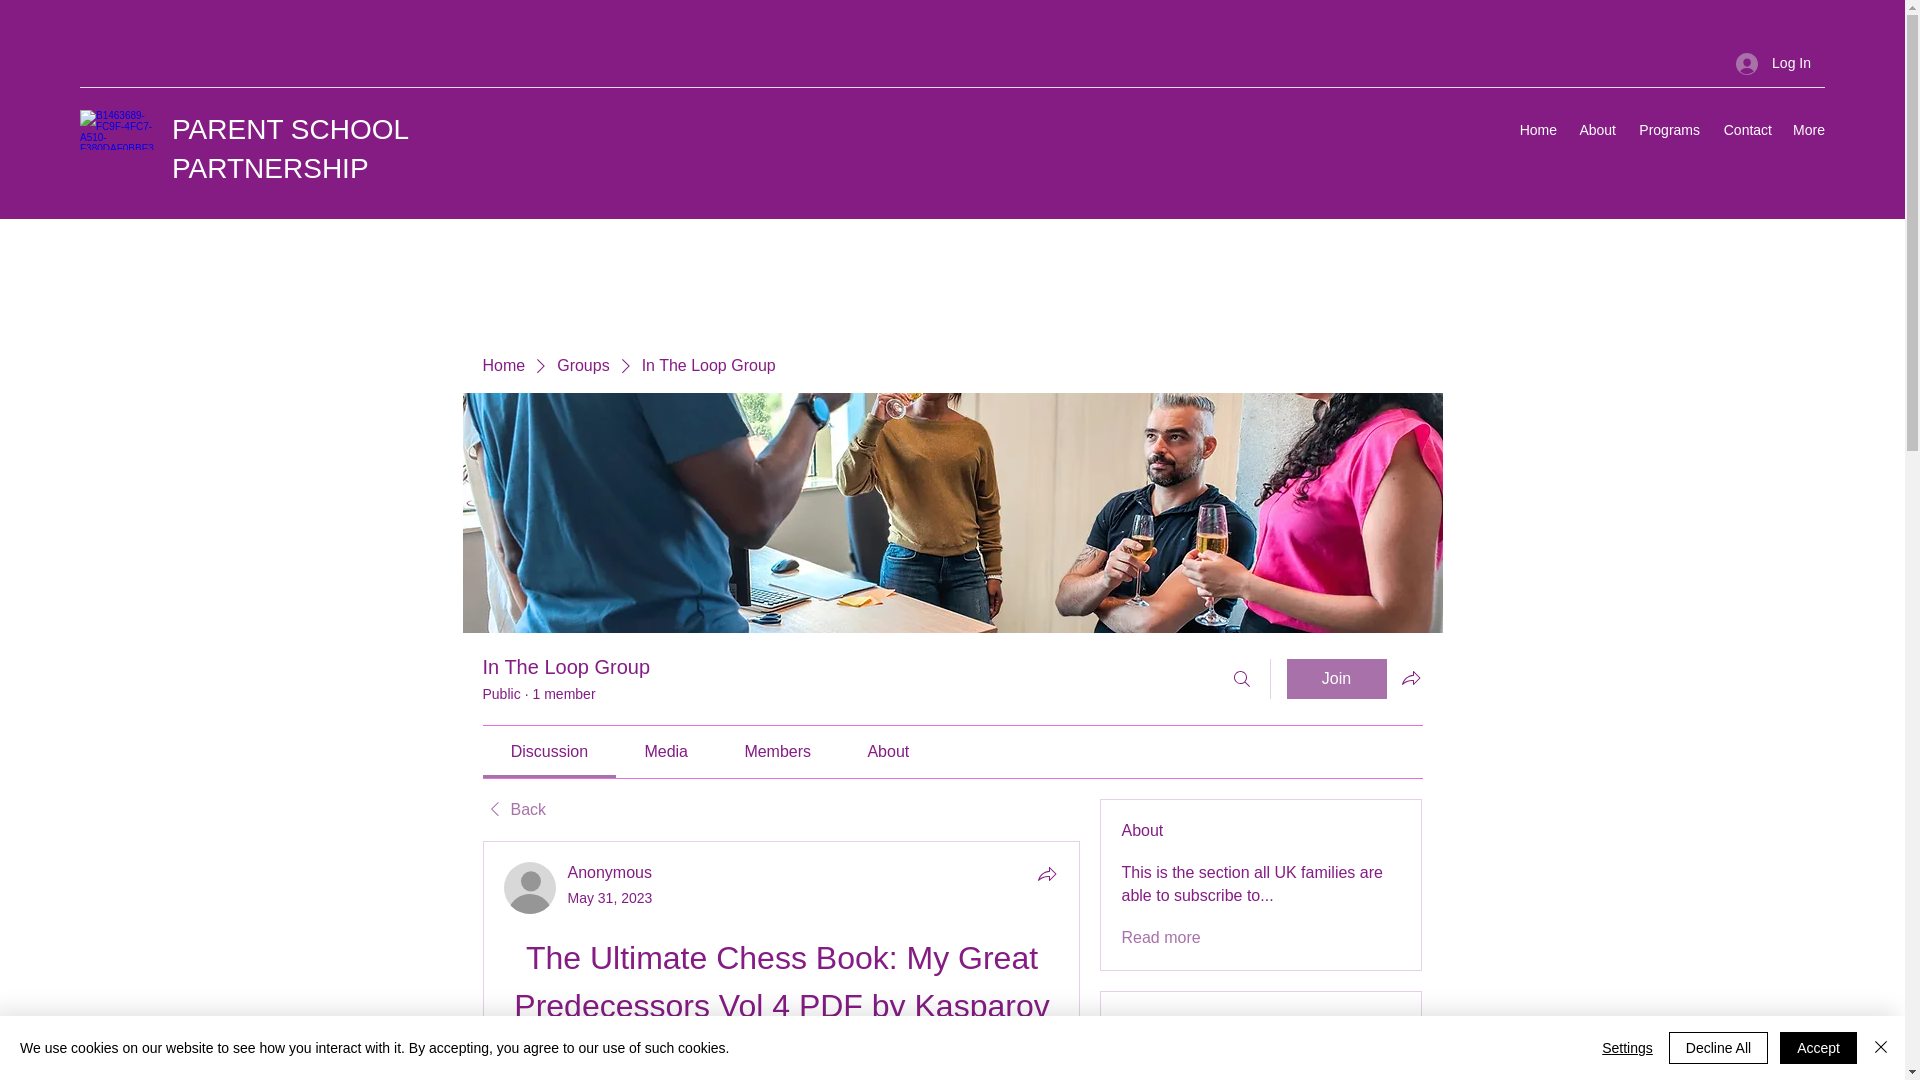  I want to click on Home, so click(502, 366).